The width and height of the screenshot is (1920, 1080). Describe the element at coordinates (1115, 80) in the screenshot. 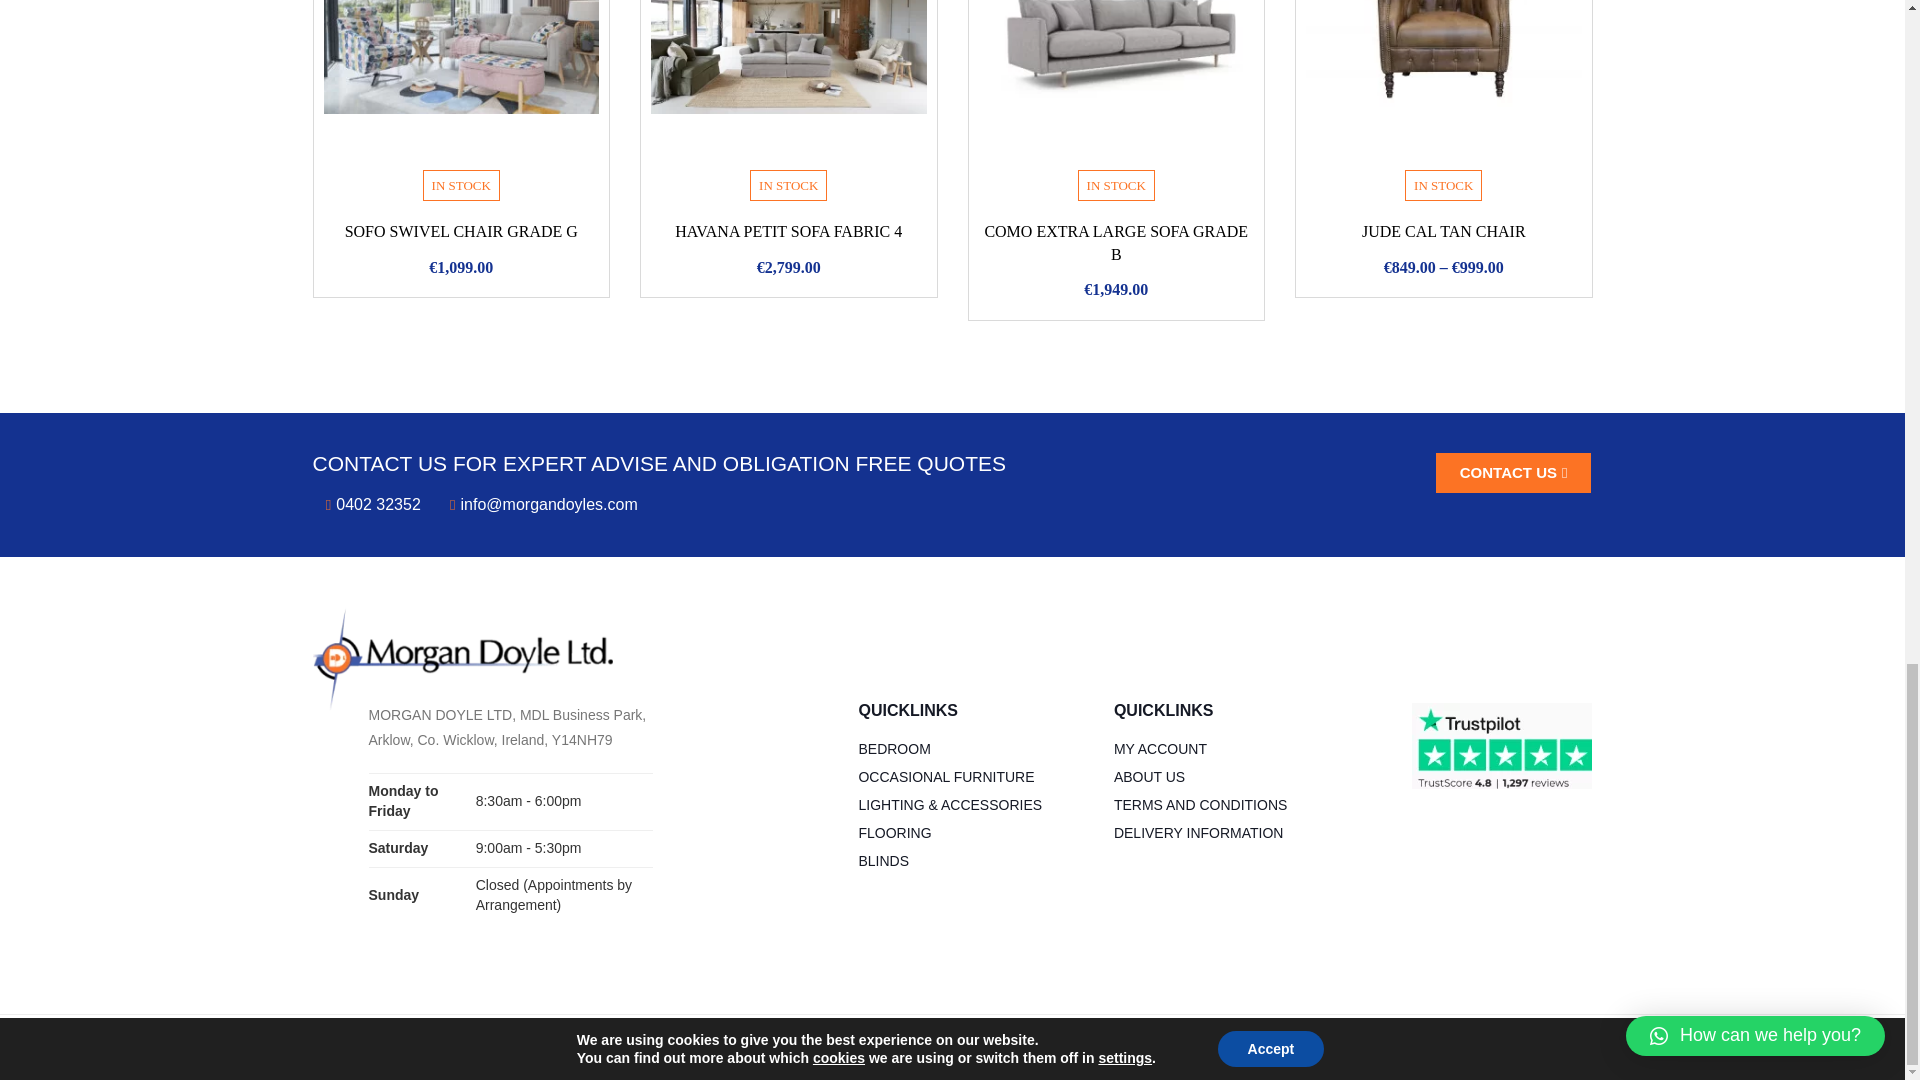

I see `Como Extra Large Sofa Grade B` at that location.